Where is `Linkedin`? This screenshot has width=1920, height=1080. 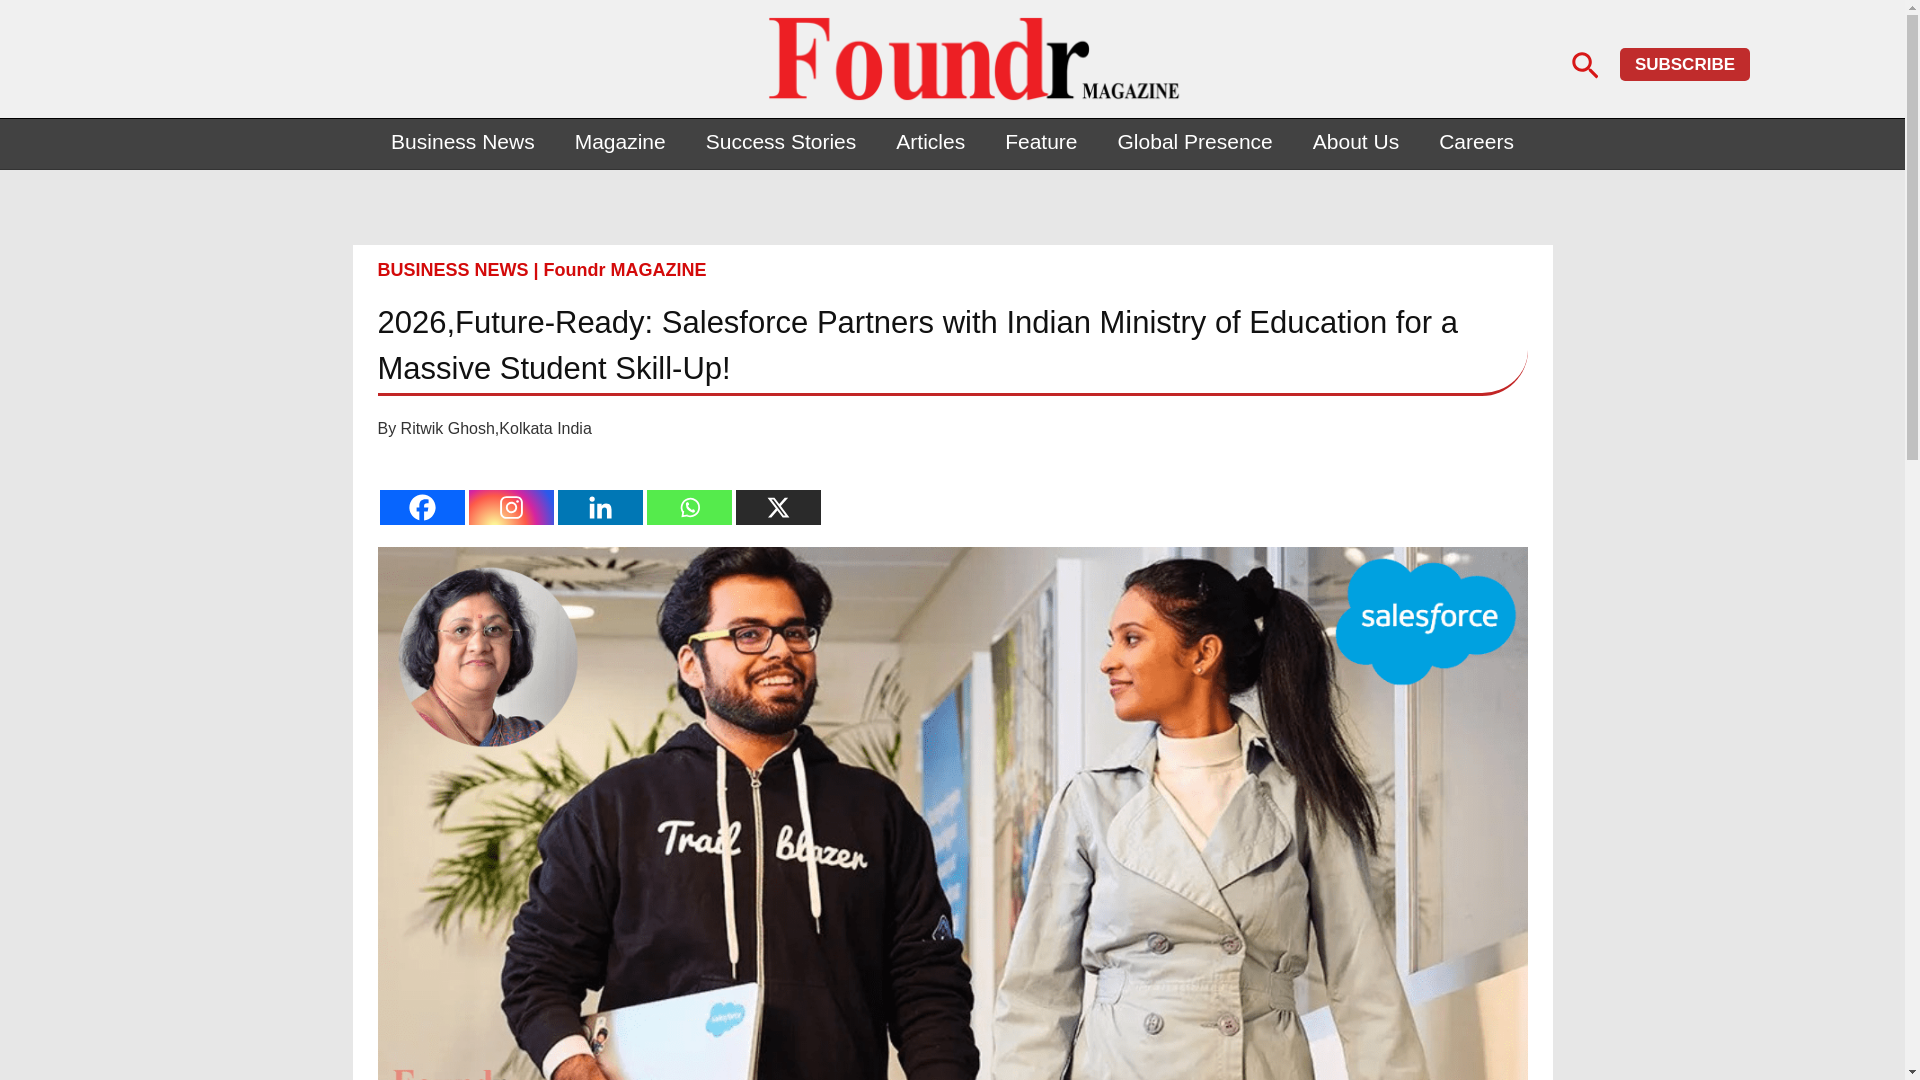 Linkedin is located at coordinates (600, 507).